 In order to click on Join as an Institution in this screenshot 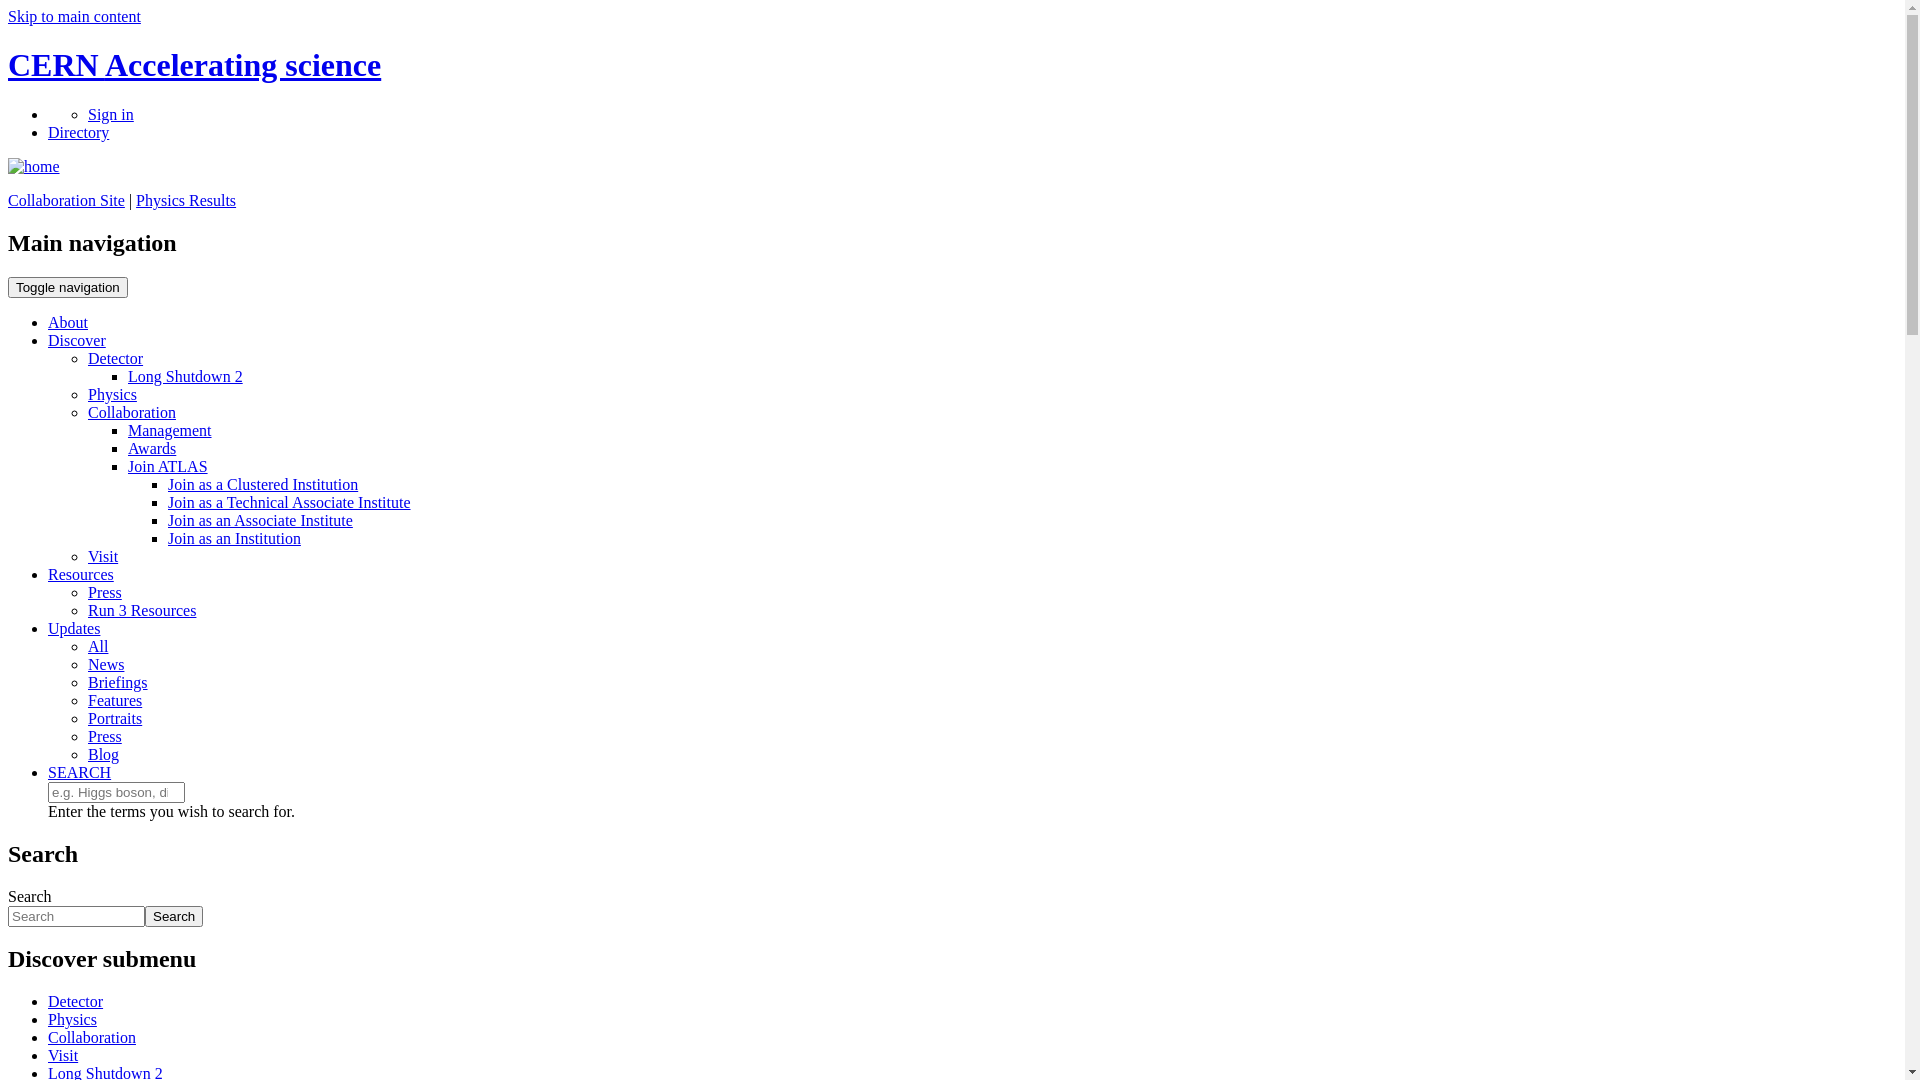, I will do `click(234, 538)`.